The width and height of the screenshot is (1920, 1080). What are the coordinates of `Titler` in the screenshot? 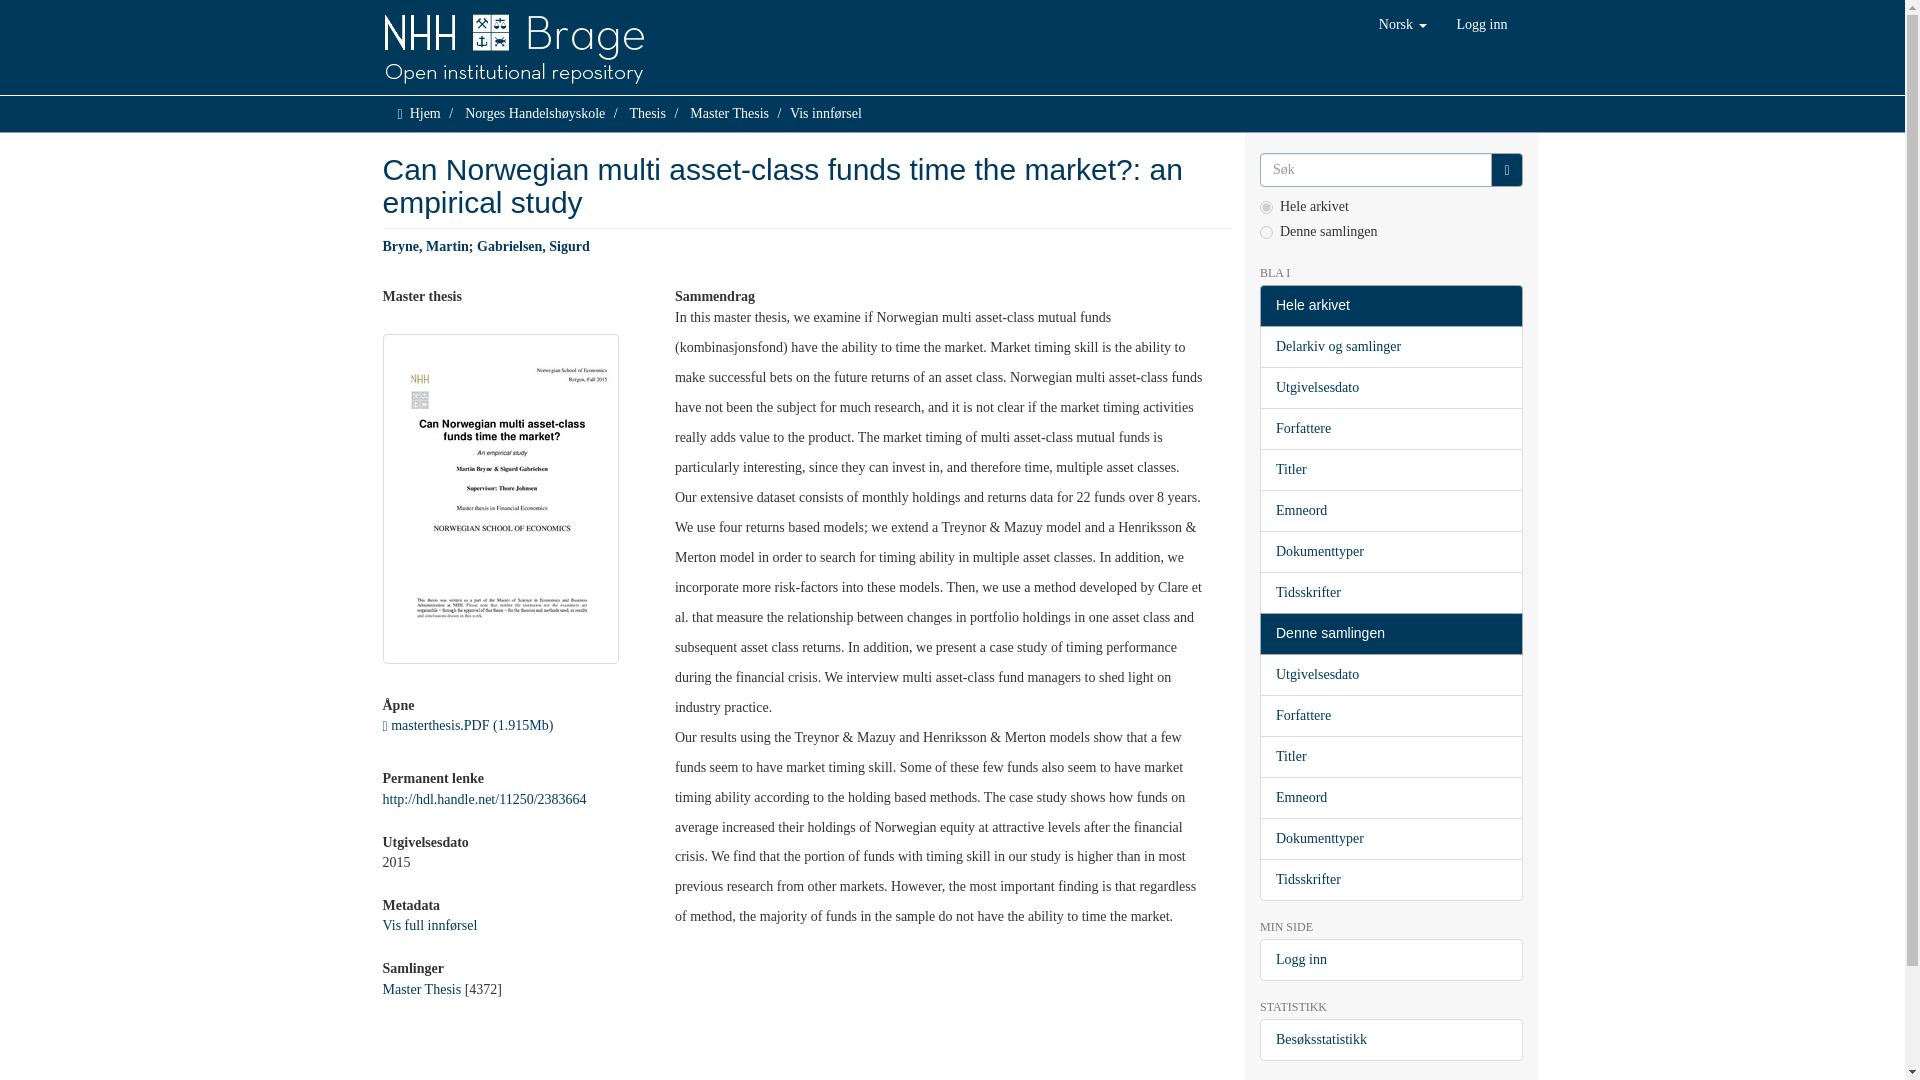 It's located at (1390, 470).